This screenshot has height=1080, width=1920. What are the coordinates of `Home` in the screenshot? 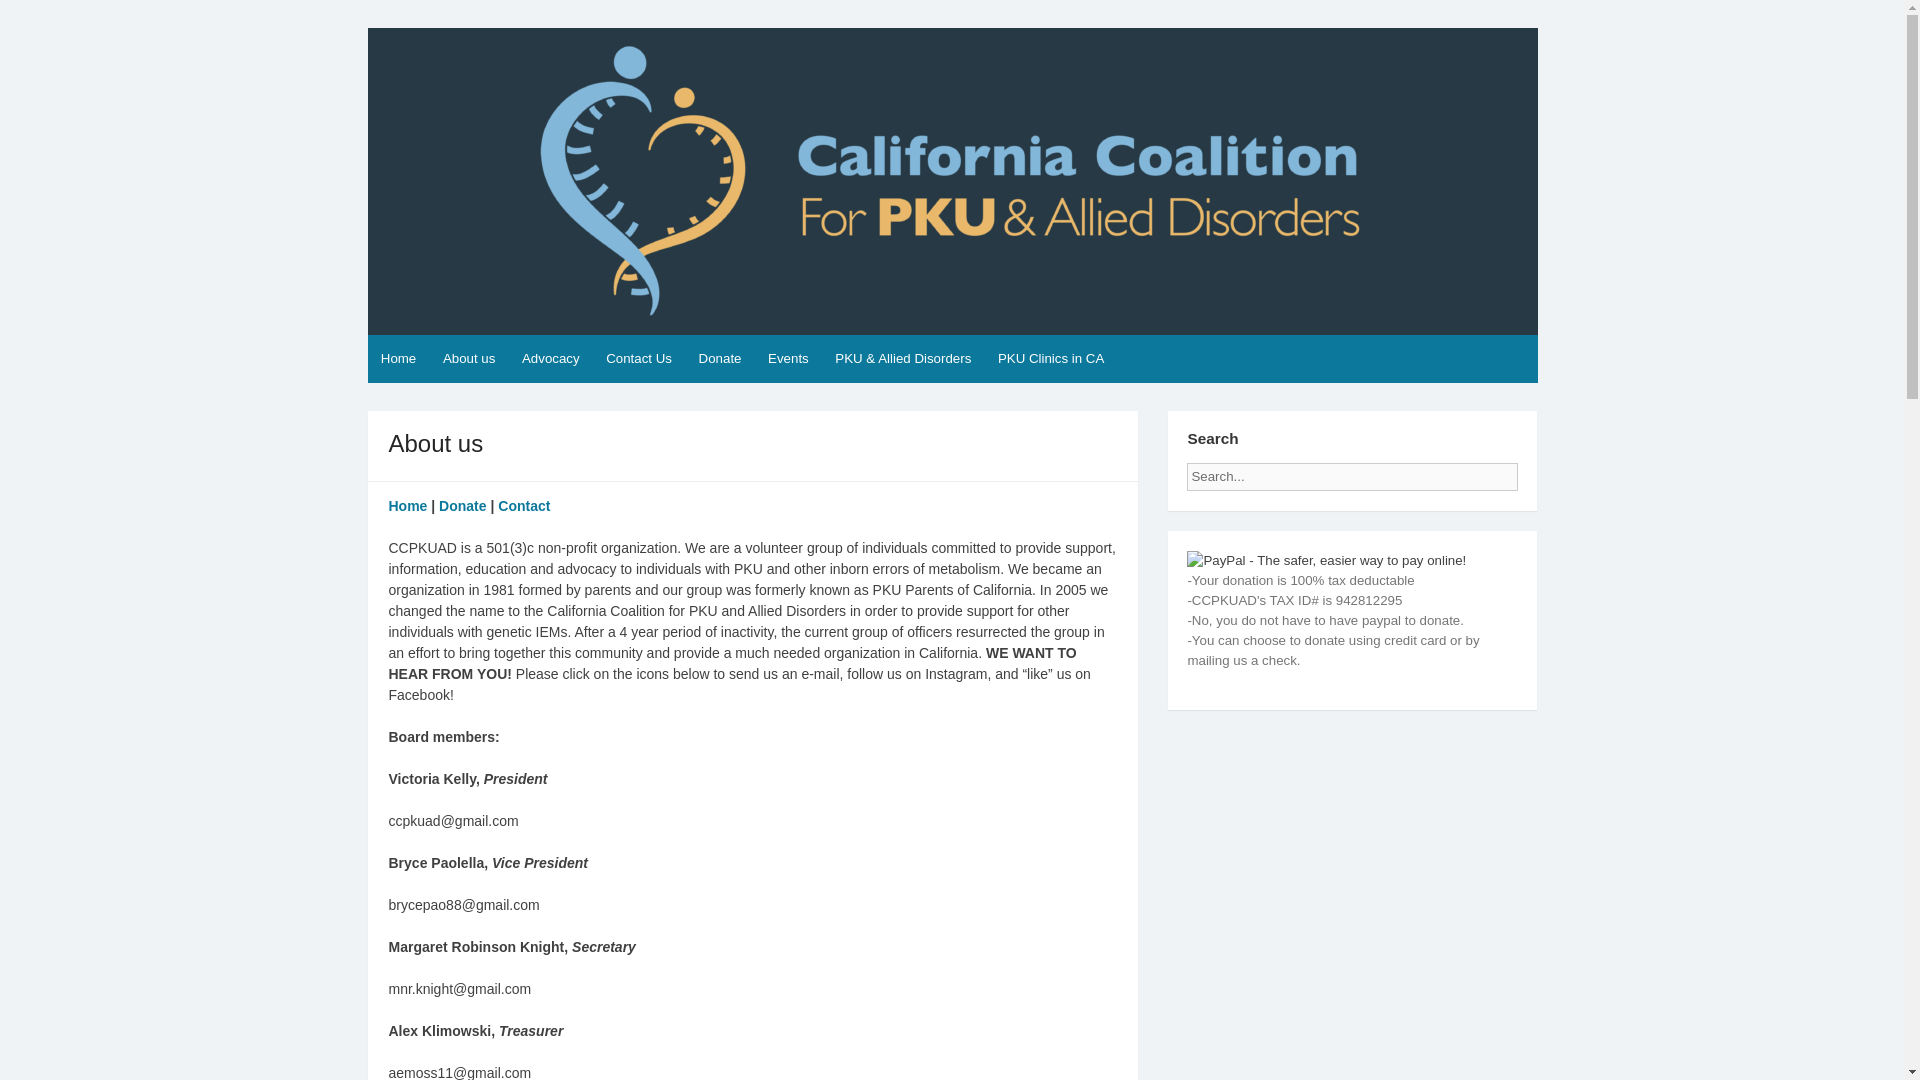 It's located at (399, 358).